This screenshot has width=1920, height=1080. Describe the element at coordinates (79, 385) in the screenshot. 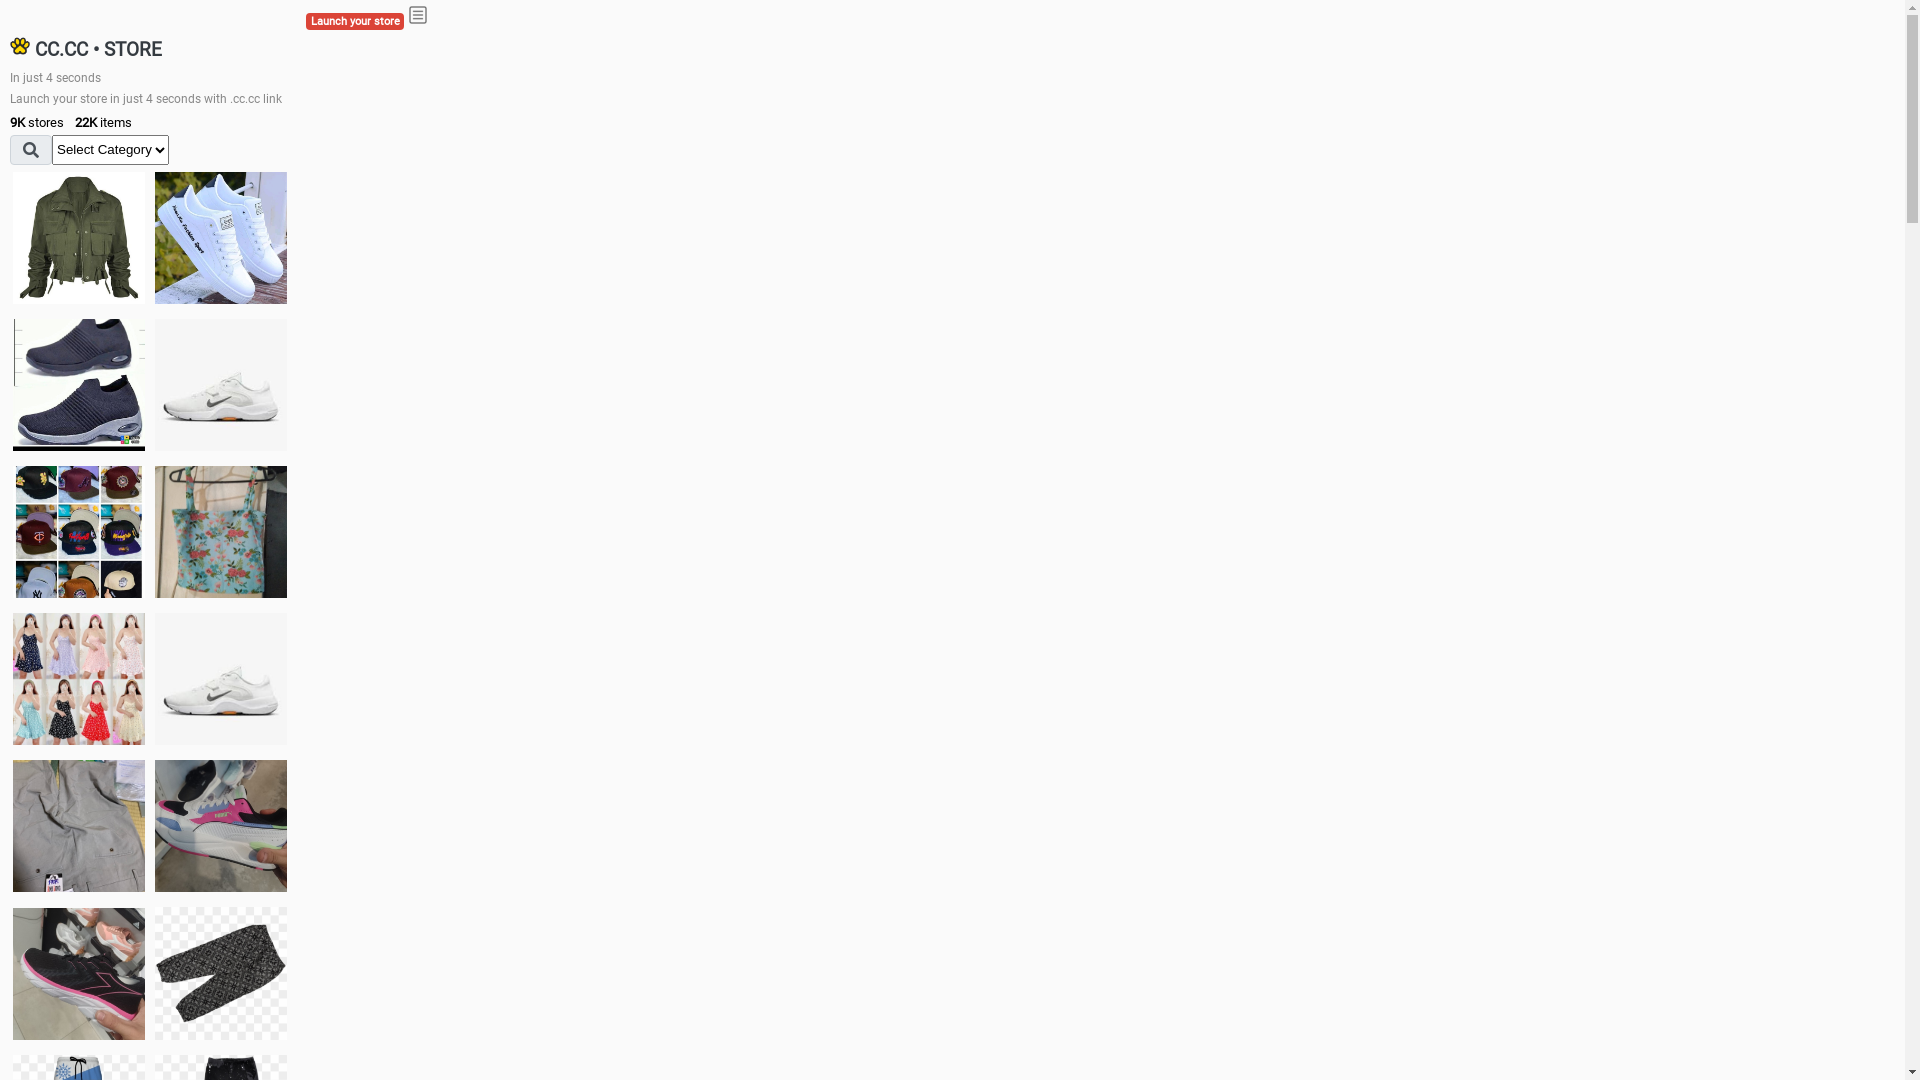

I see `shoes for boys` at that location.